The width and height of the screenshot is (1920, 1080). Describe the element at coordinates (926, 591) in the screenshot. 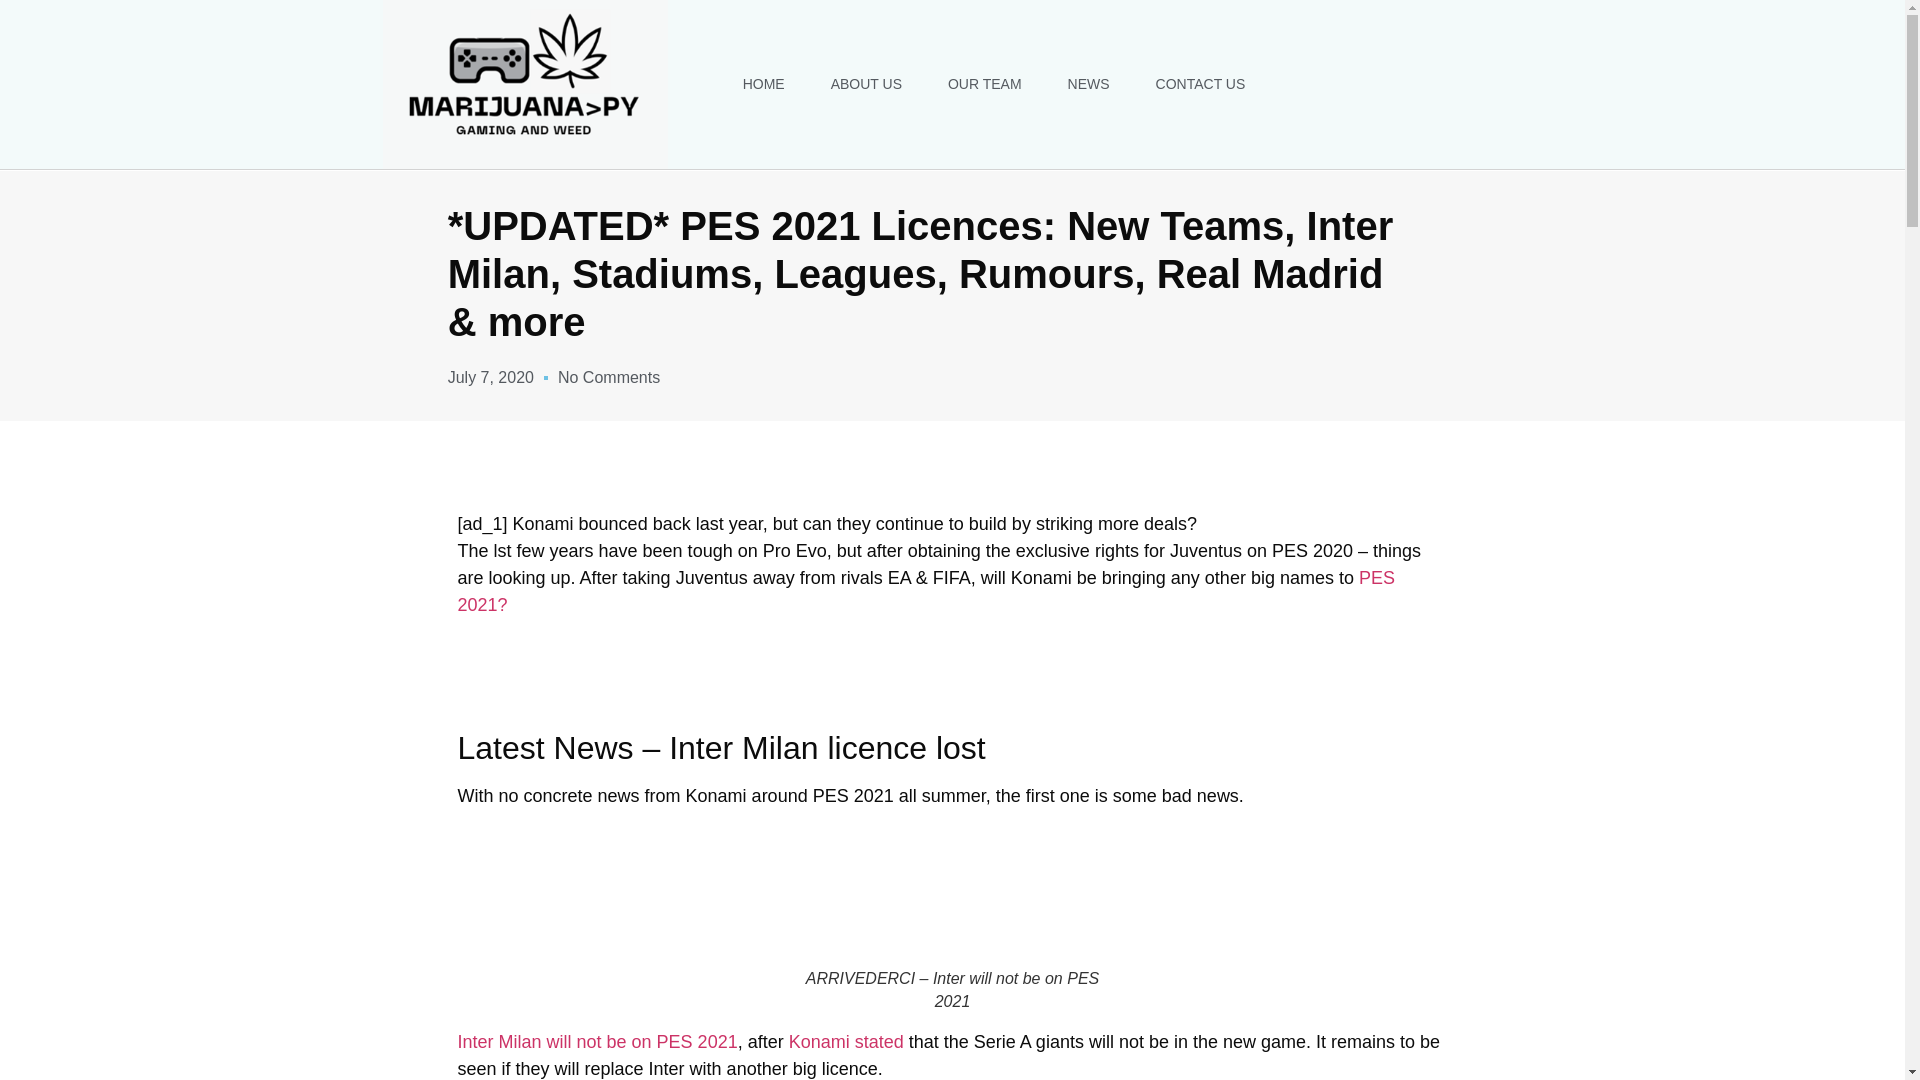

I see `PES 2021?` at that location.